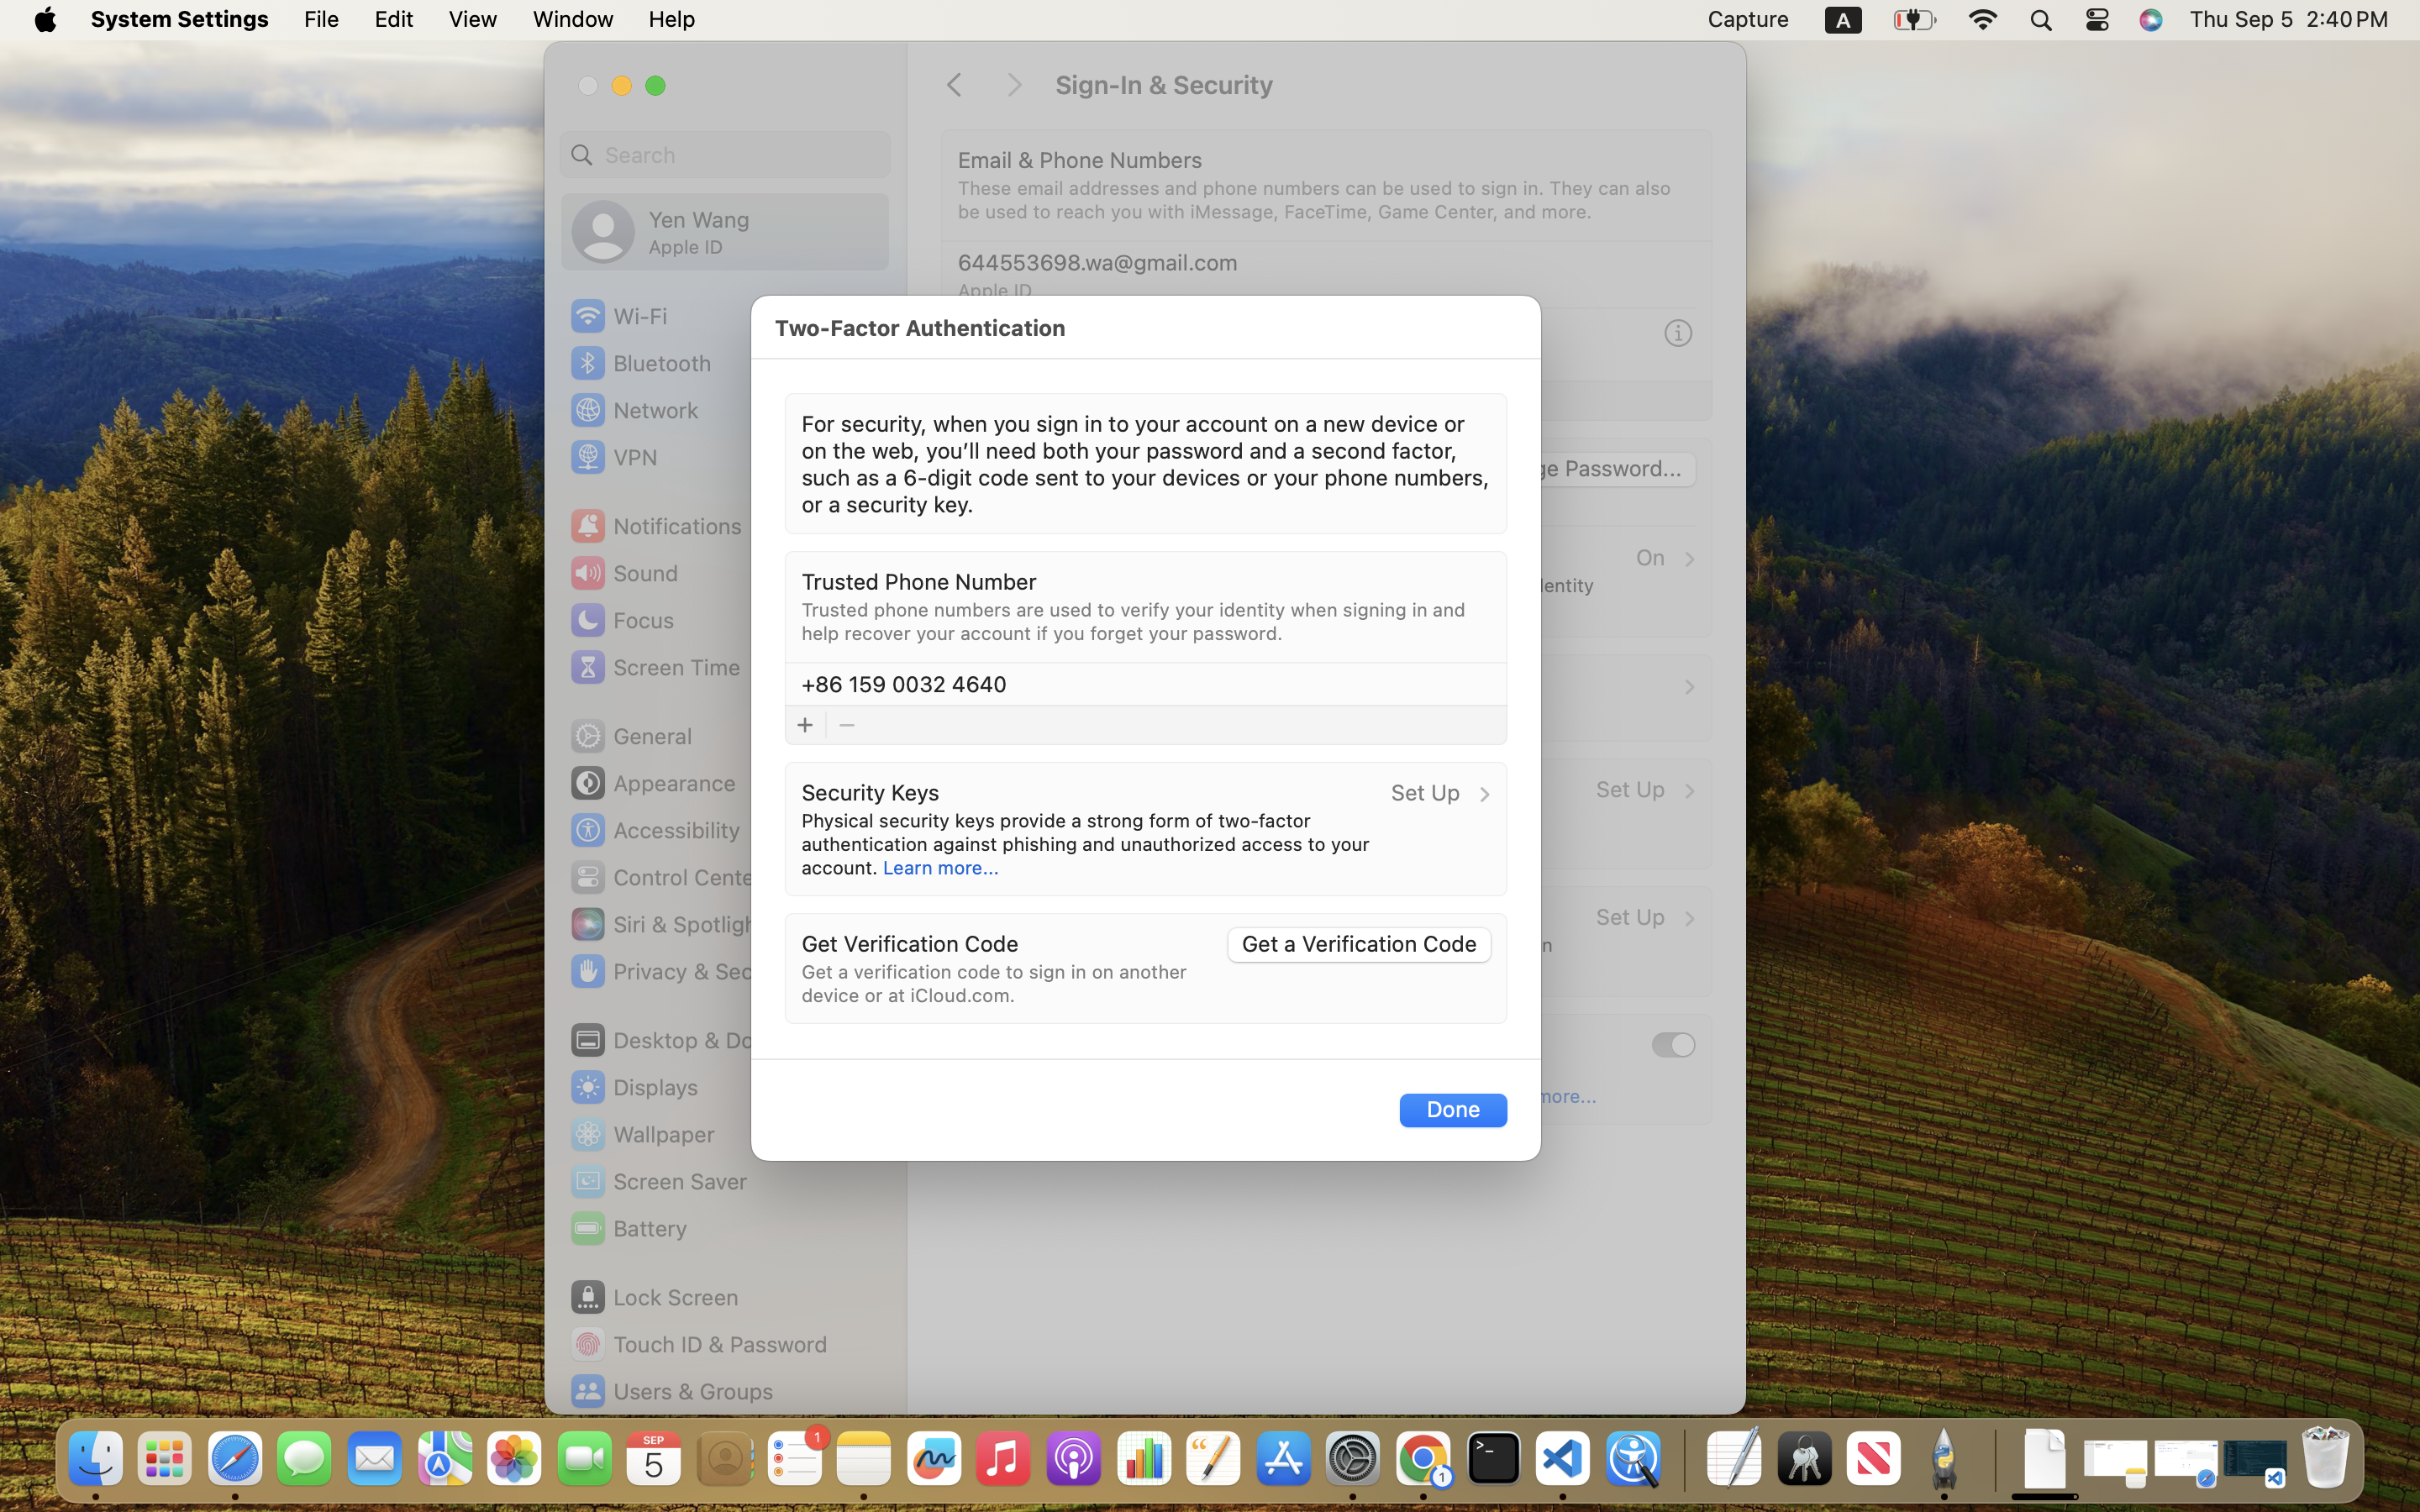  I want to click on Network, so click(634, 410).